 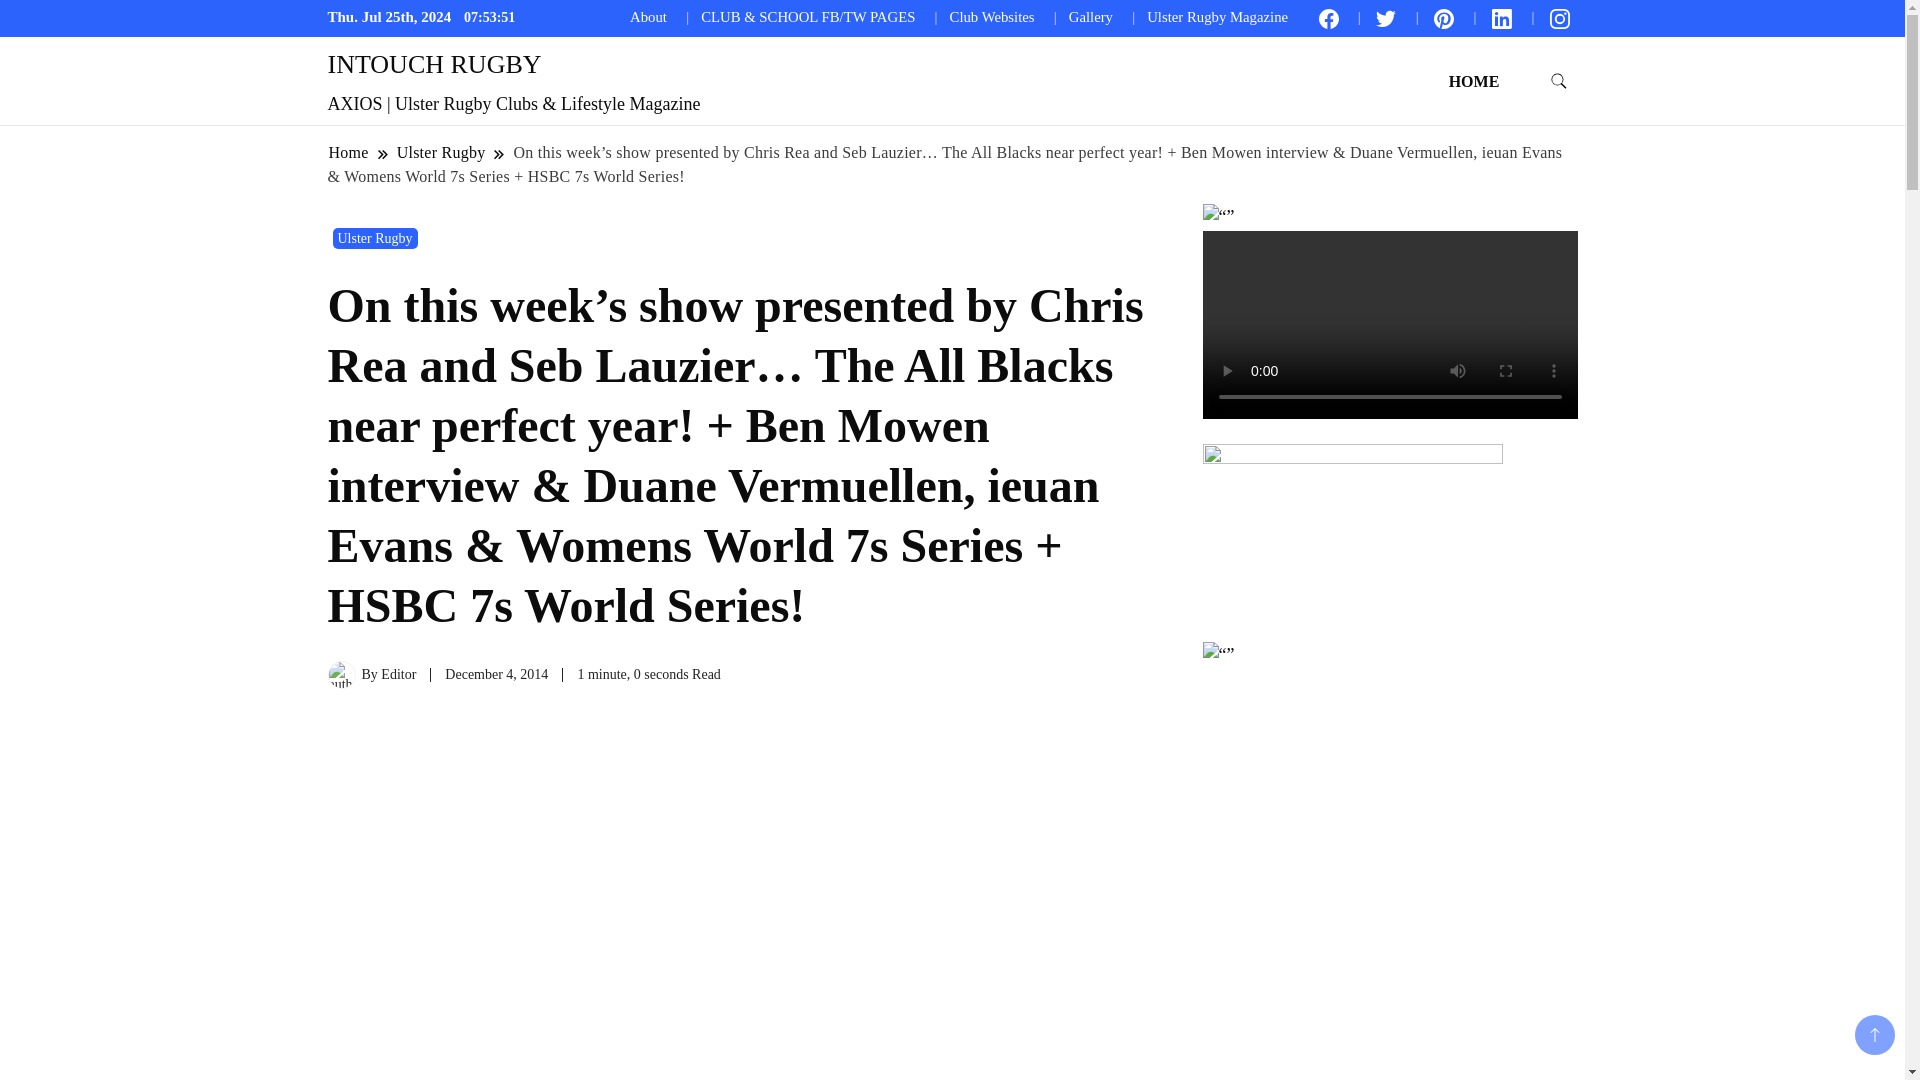 I want to click on INTOUCH RUGBY, so click(x=434, y=64).